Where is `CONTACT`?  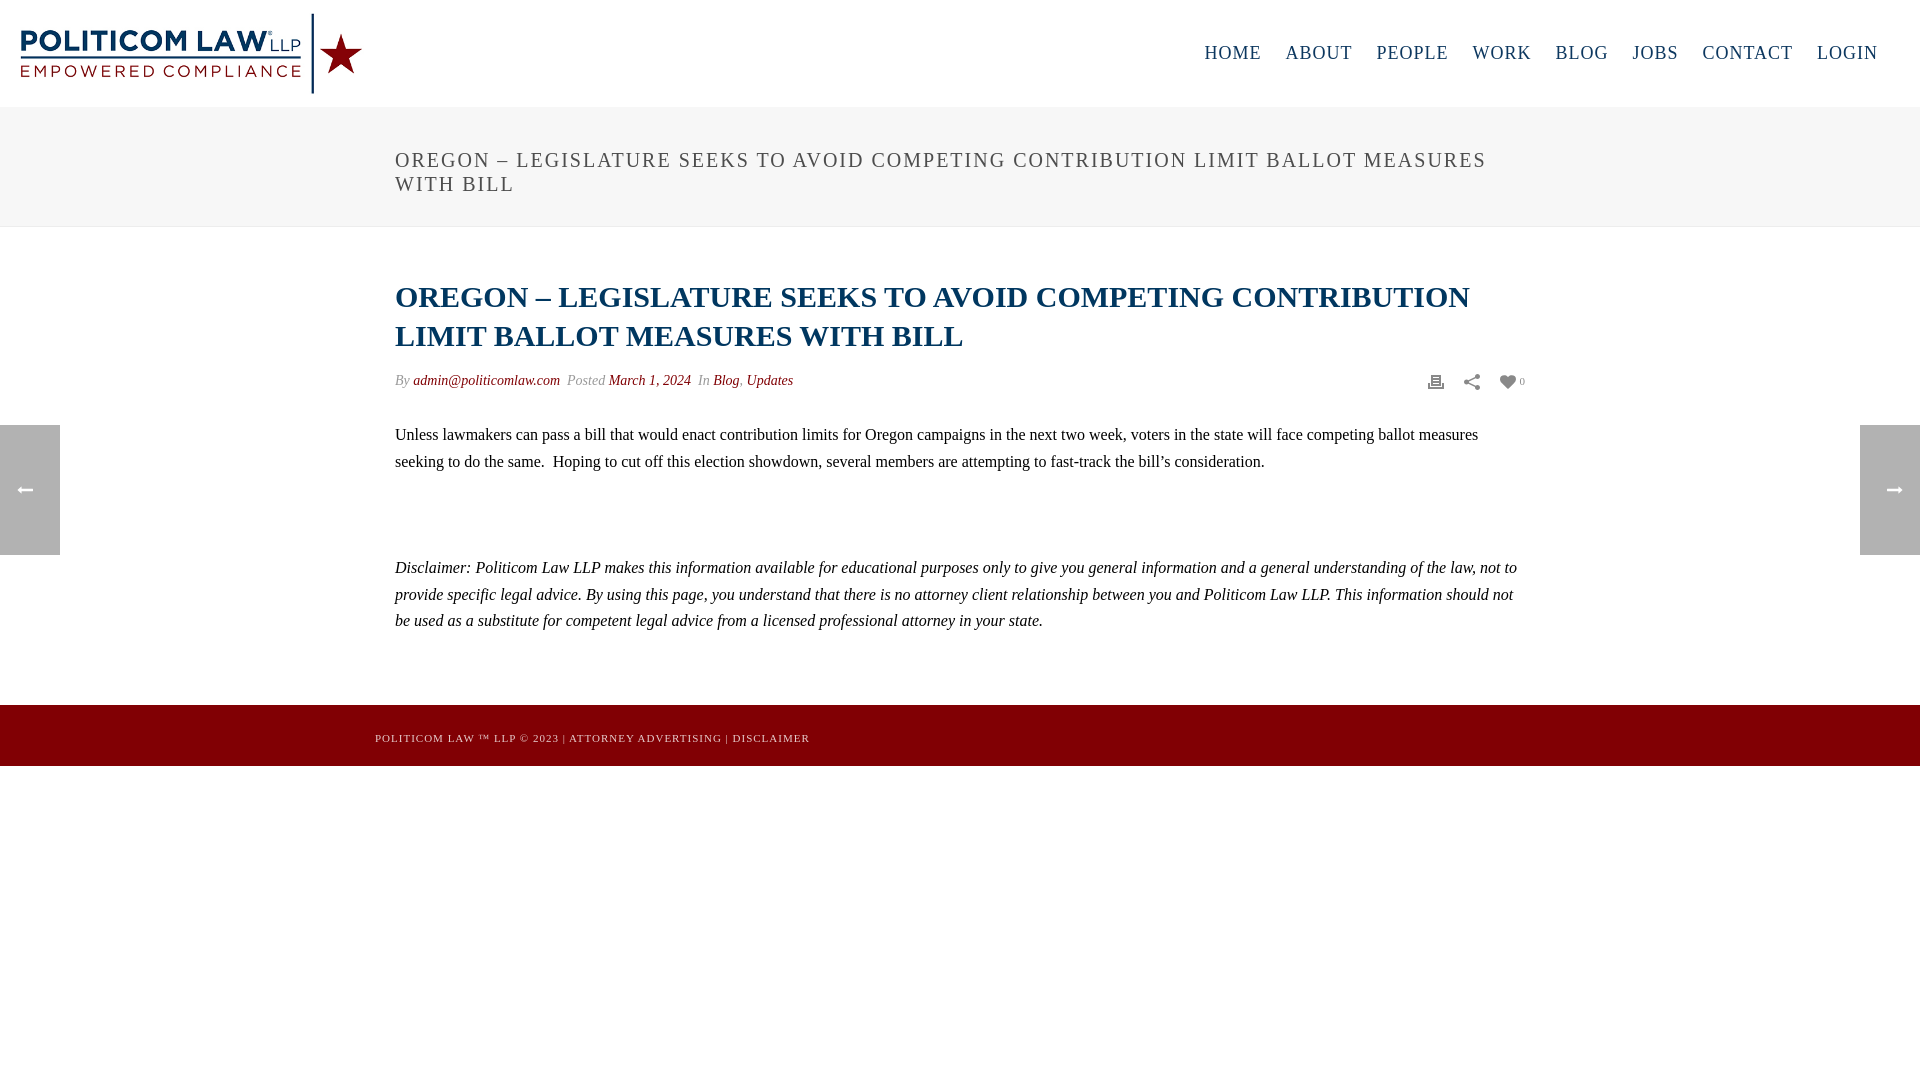
CONTACT is located at coordinates (1746, 53).